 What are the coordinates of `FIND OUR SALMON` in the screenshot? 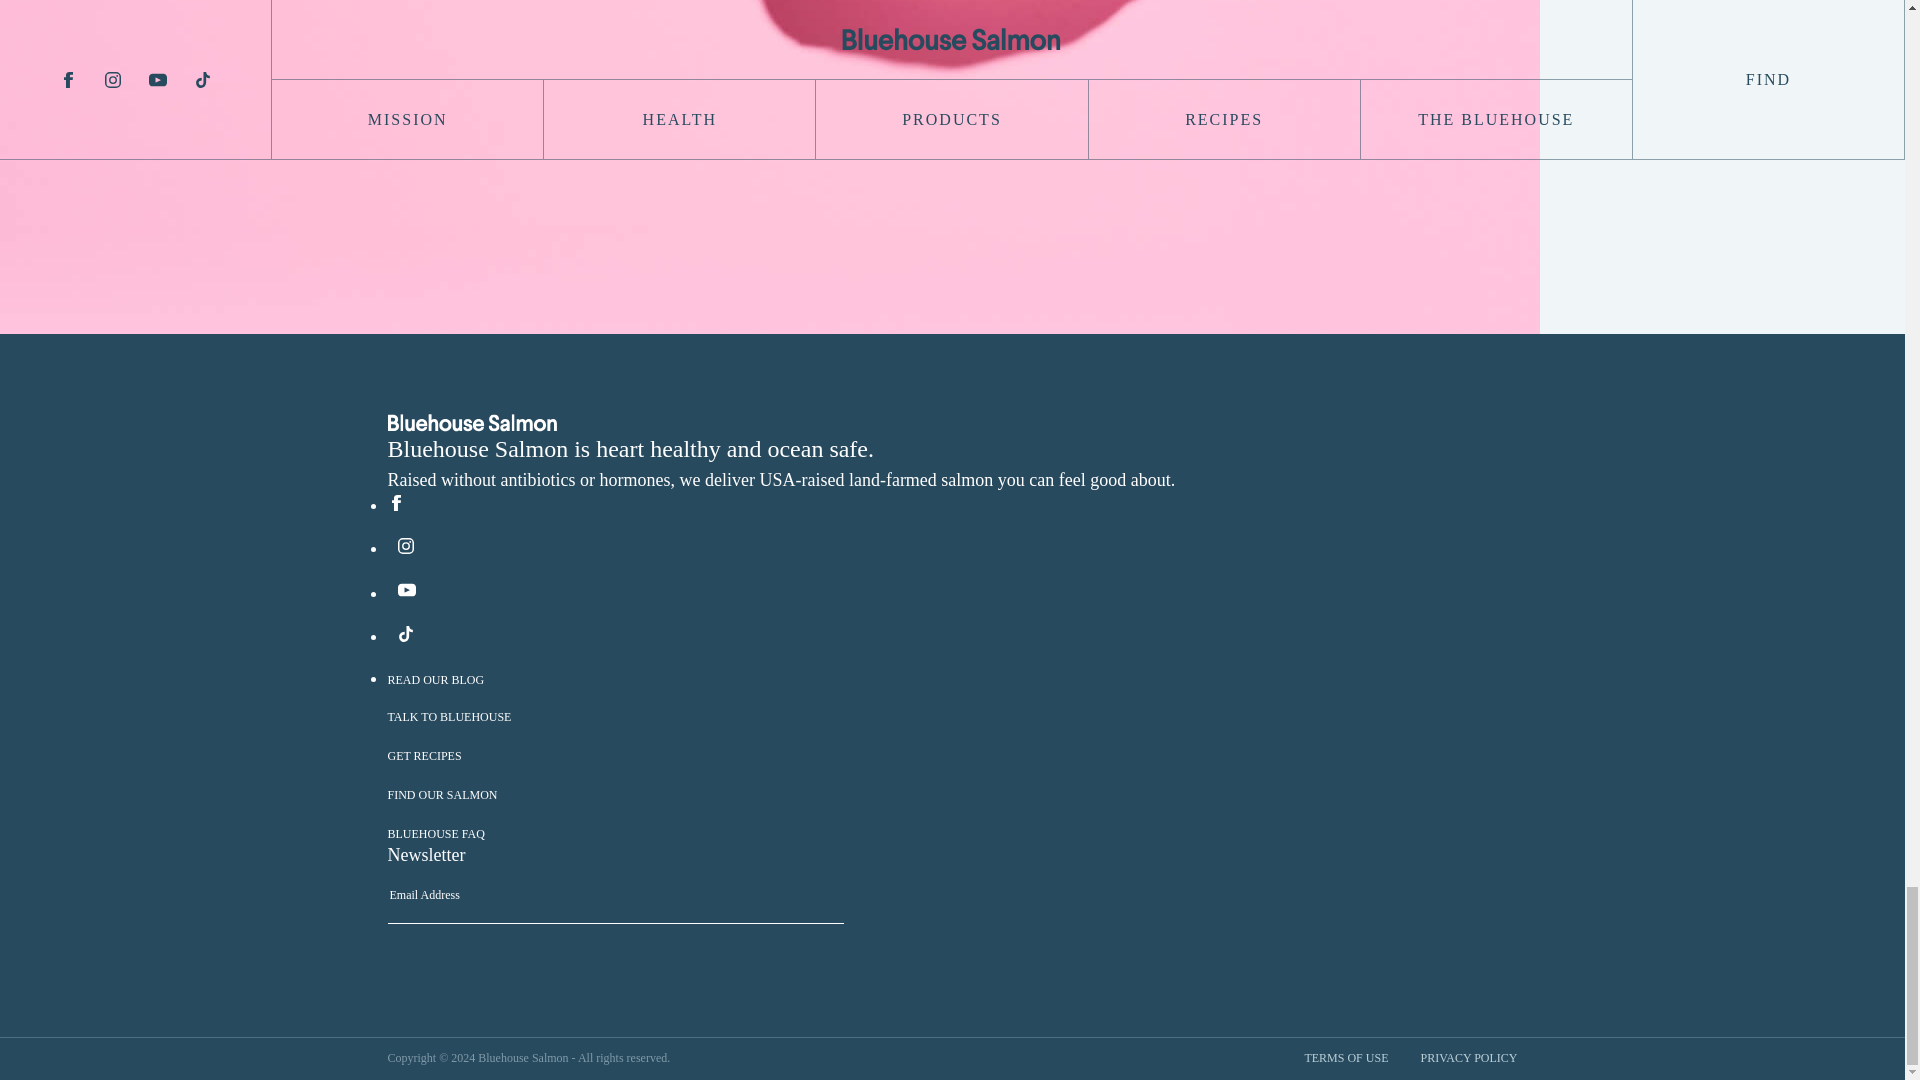 It's located at (442, 795).